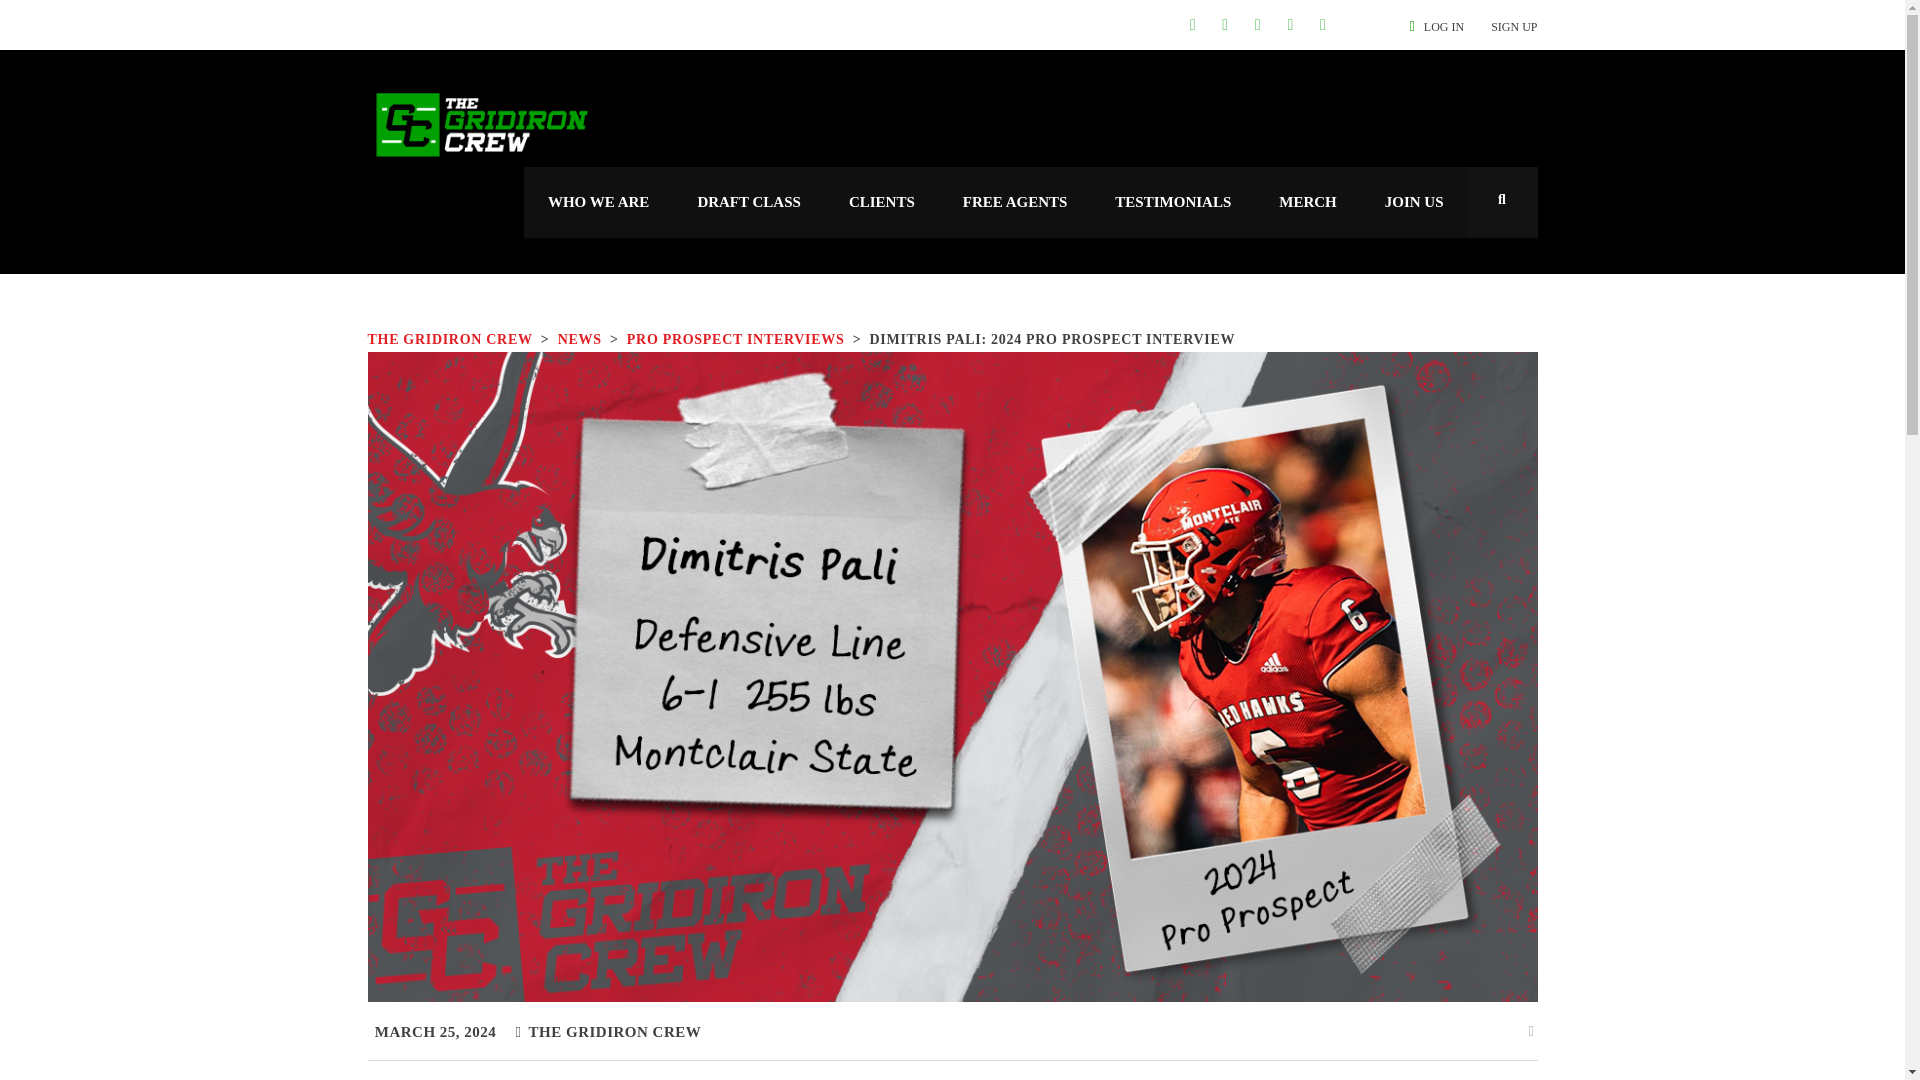 The image size is (1920, 1080). Describe the element at coordinates (1308, 202) in the screenshot. I see `MERCH` at that location.